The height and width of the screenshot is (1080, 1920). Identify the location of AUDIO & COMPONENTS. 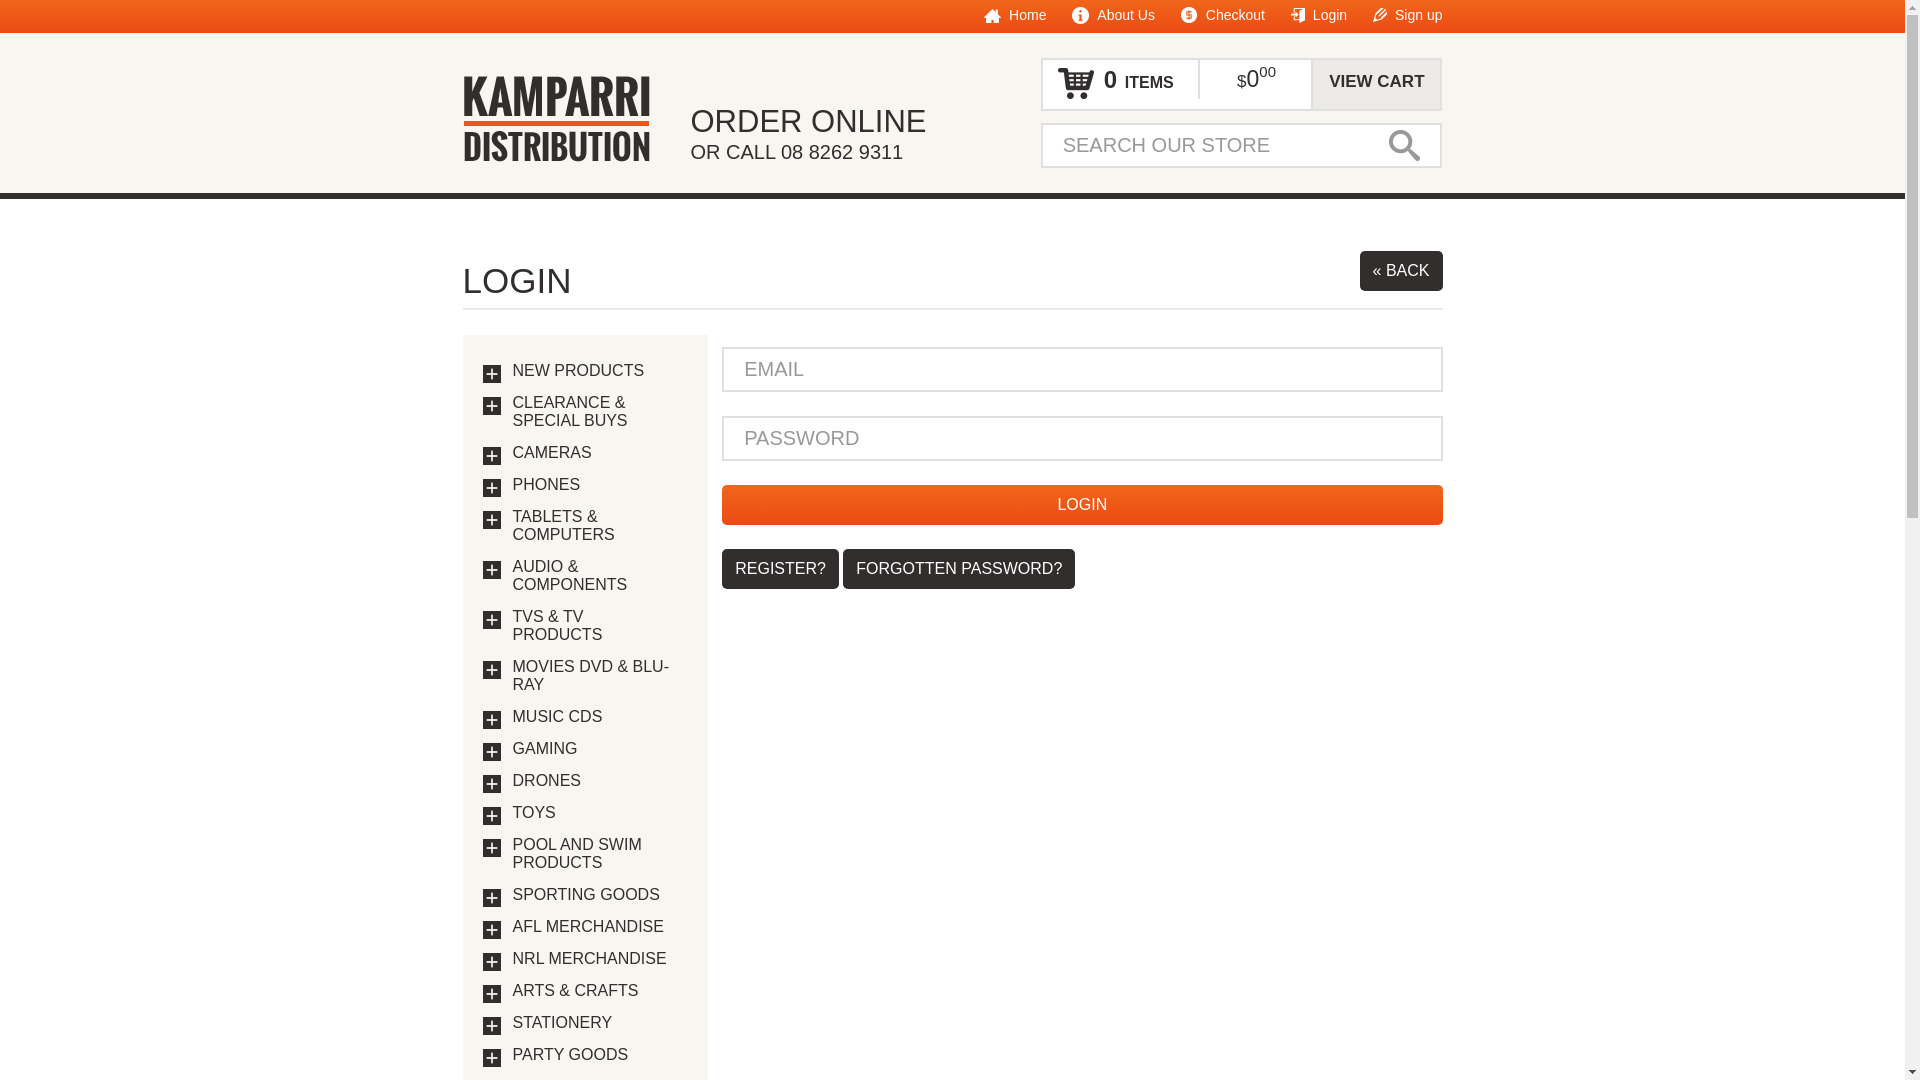
(600, 576).